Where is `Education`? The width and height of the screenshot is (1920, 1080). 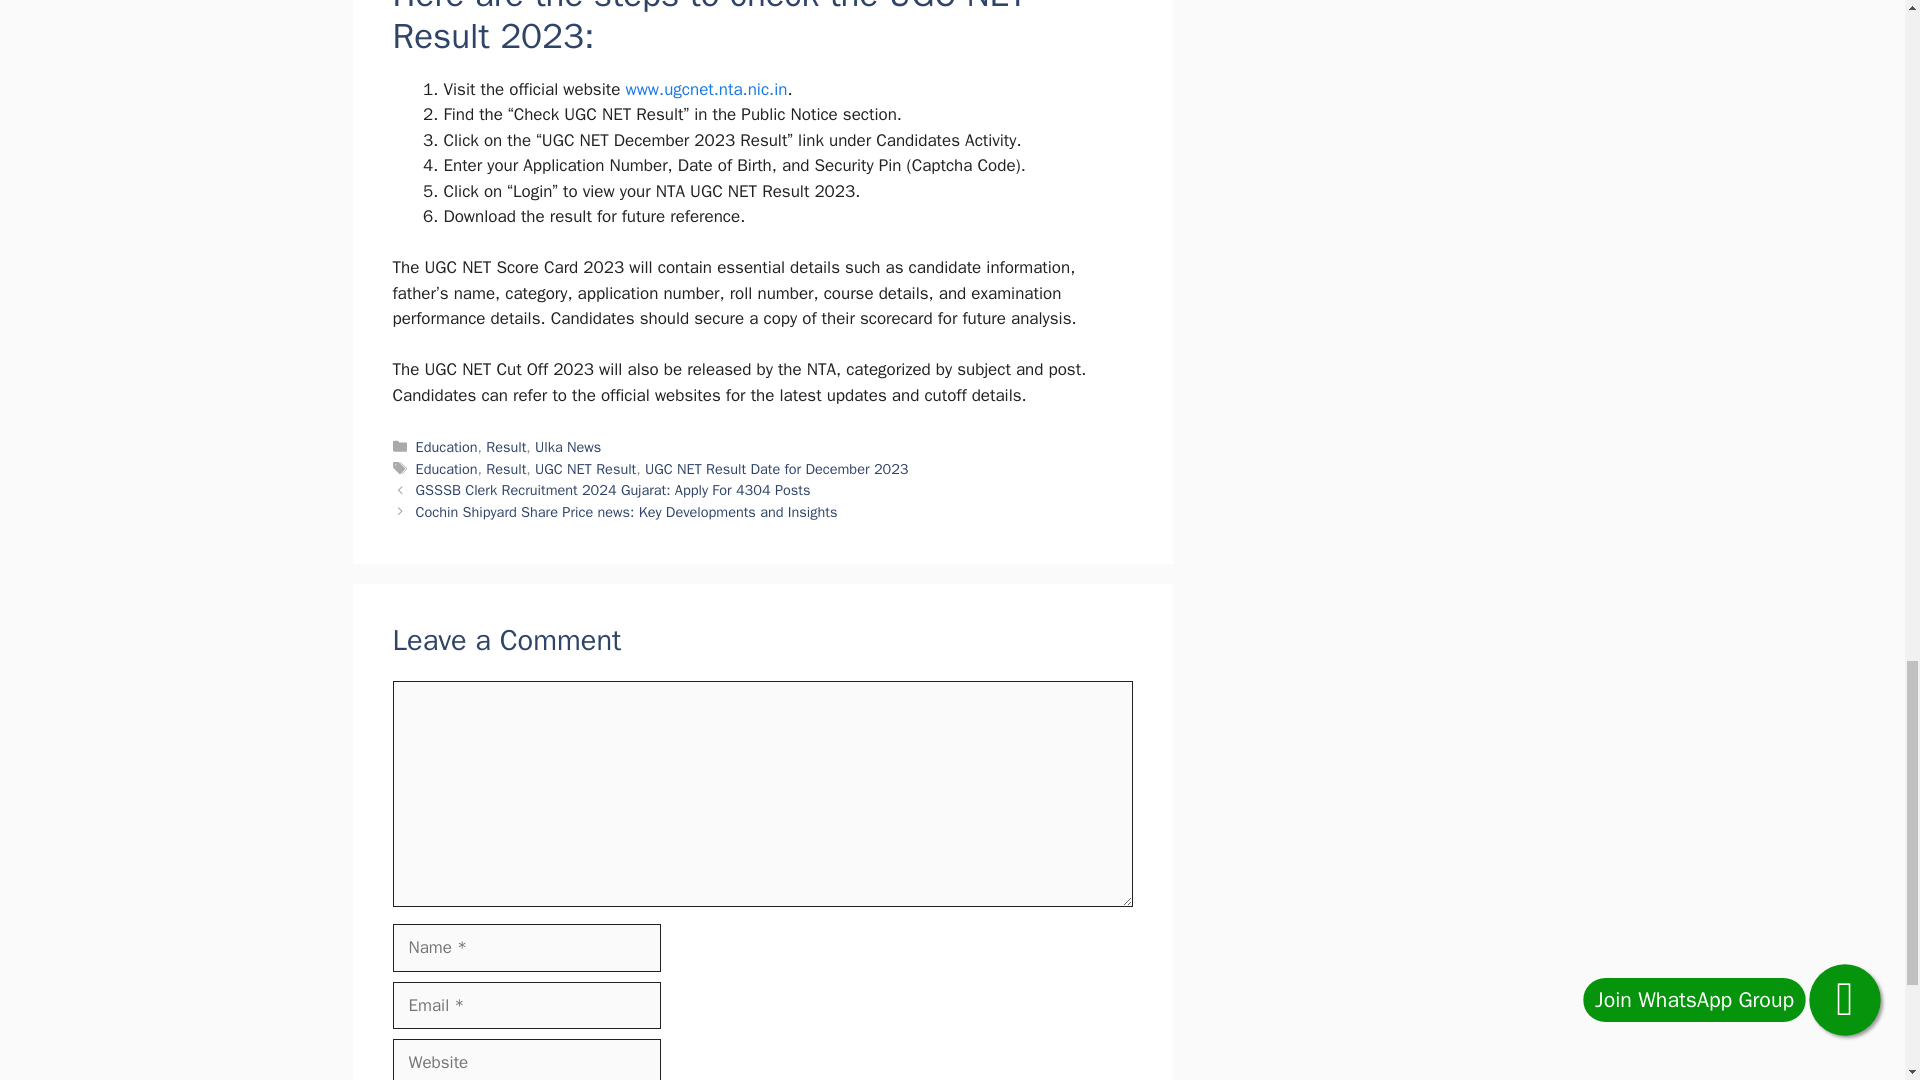
Education is located at coordinates (447, 446).